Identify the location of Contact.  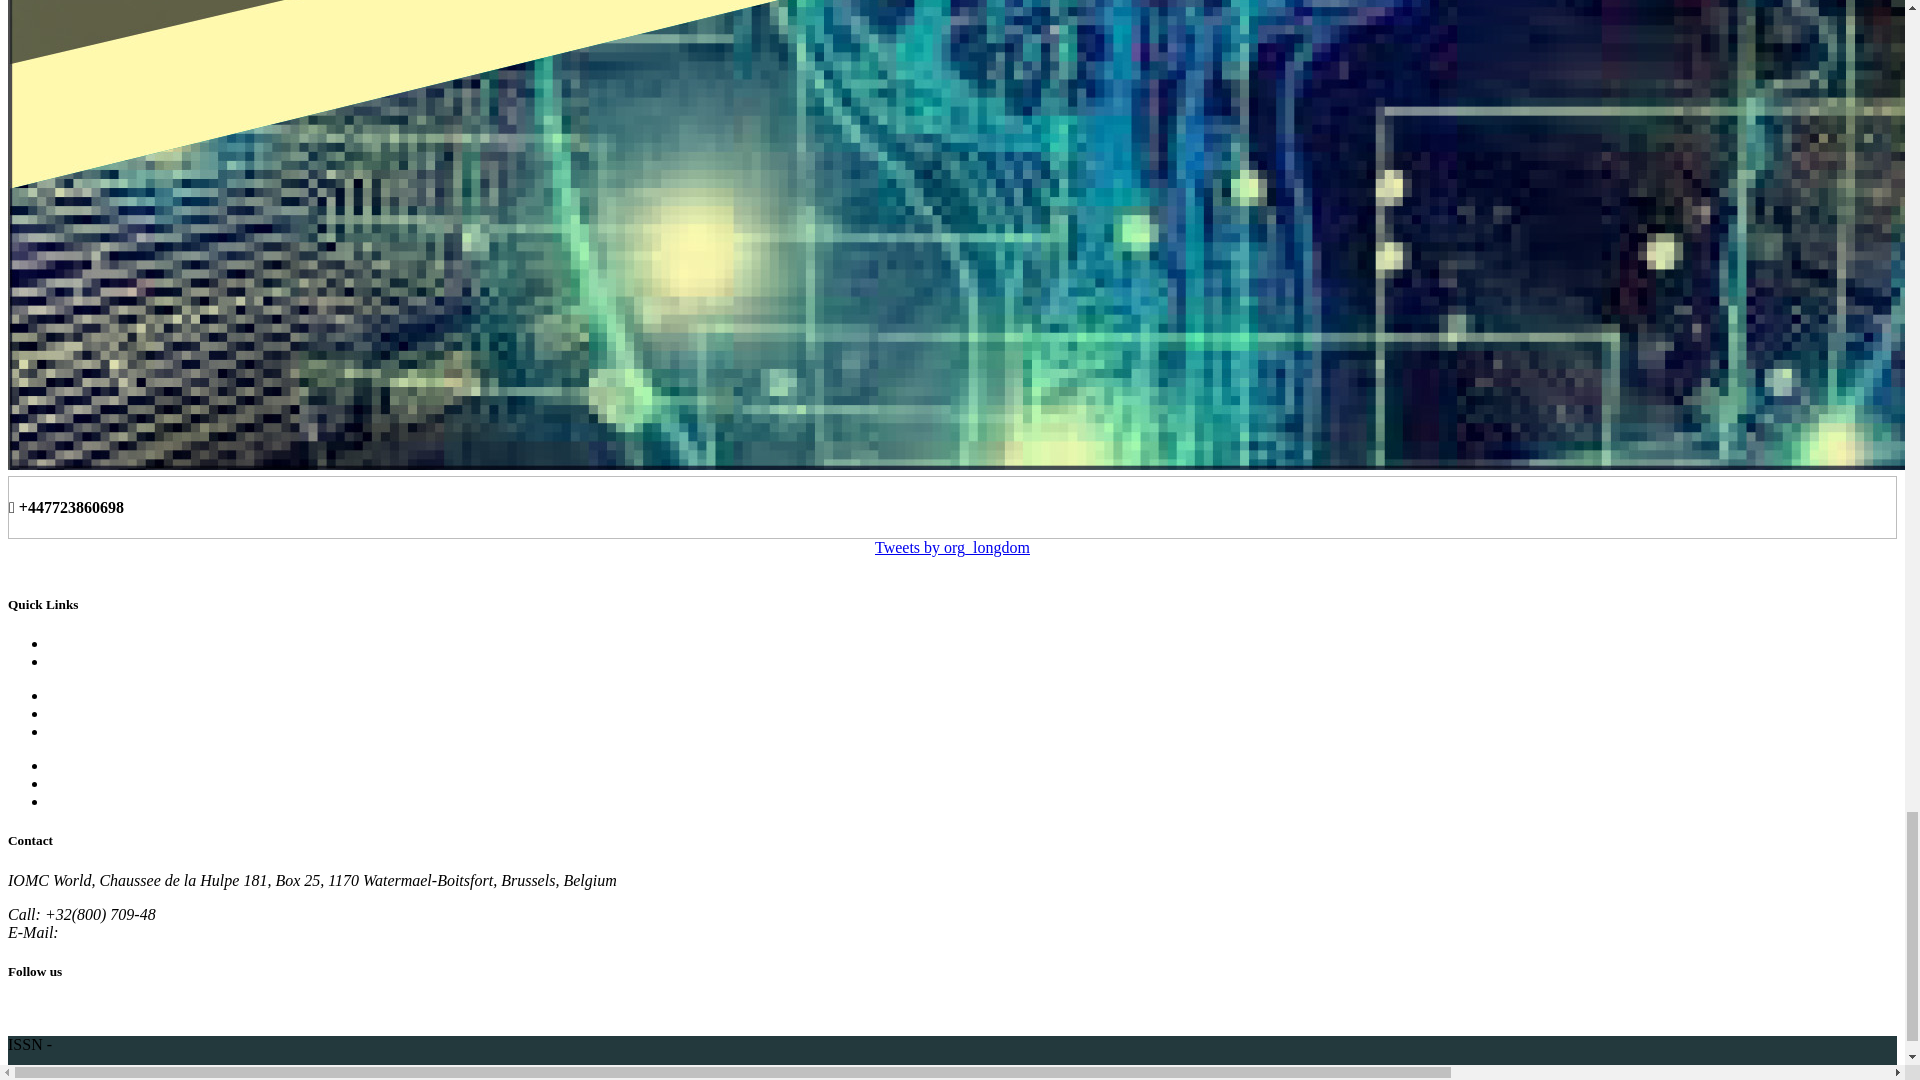
(72, 783).